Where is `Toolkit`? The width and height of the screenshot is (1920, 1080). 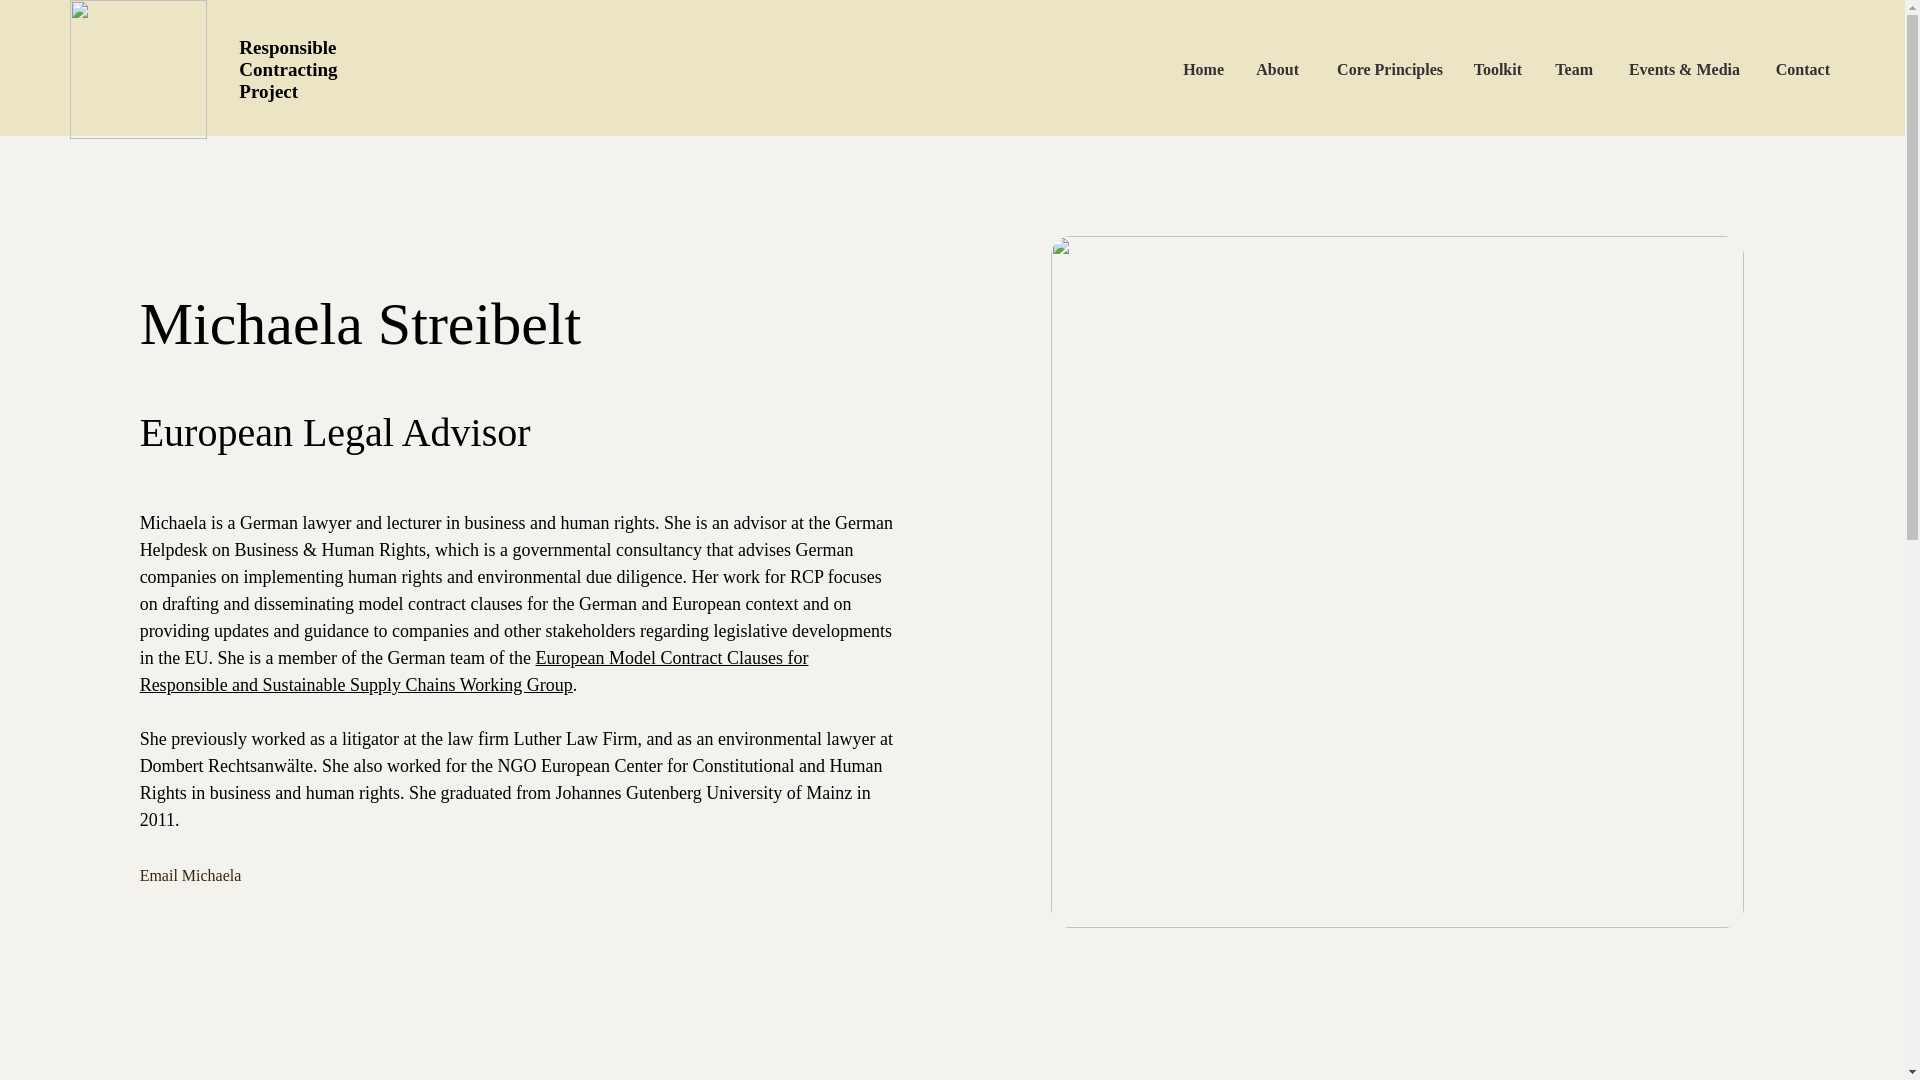
Toolkit is located at coordinates (1512, 69).